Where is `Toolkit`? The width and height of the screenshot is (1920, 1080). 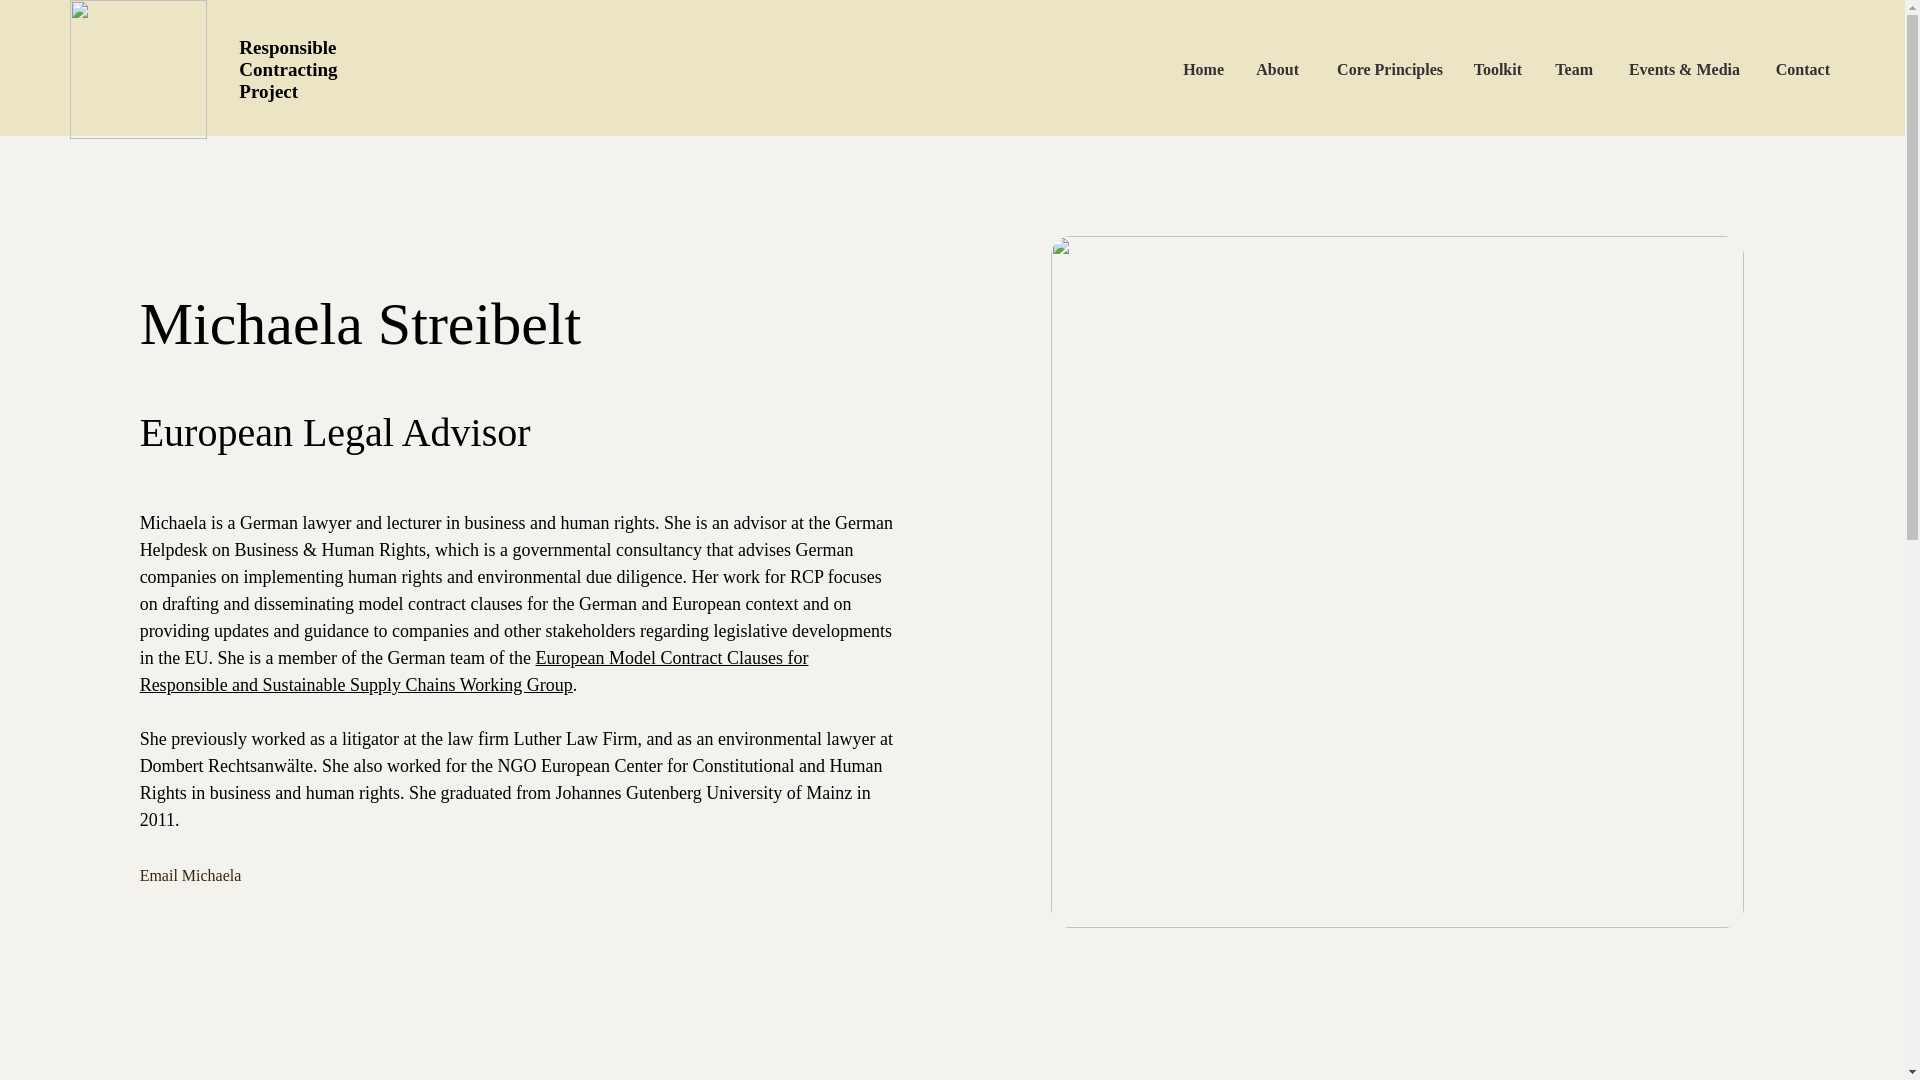
Toolkit is located at coordinates (1512, 69).